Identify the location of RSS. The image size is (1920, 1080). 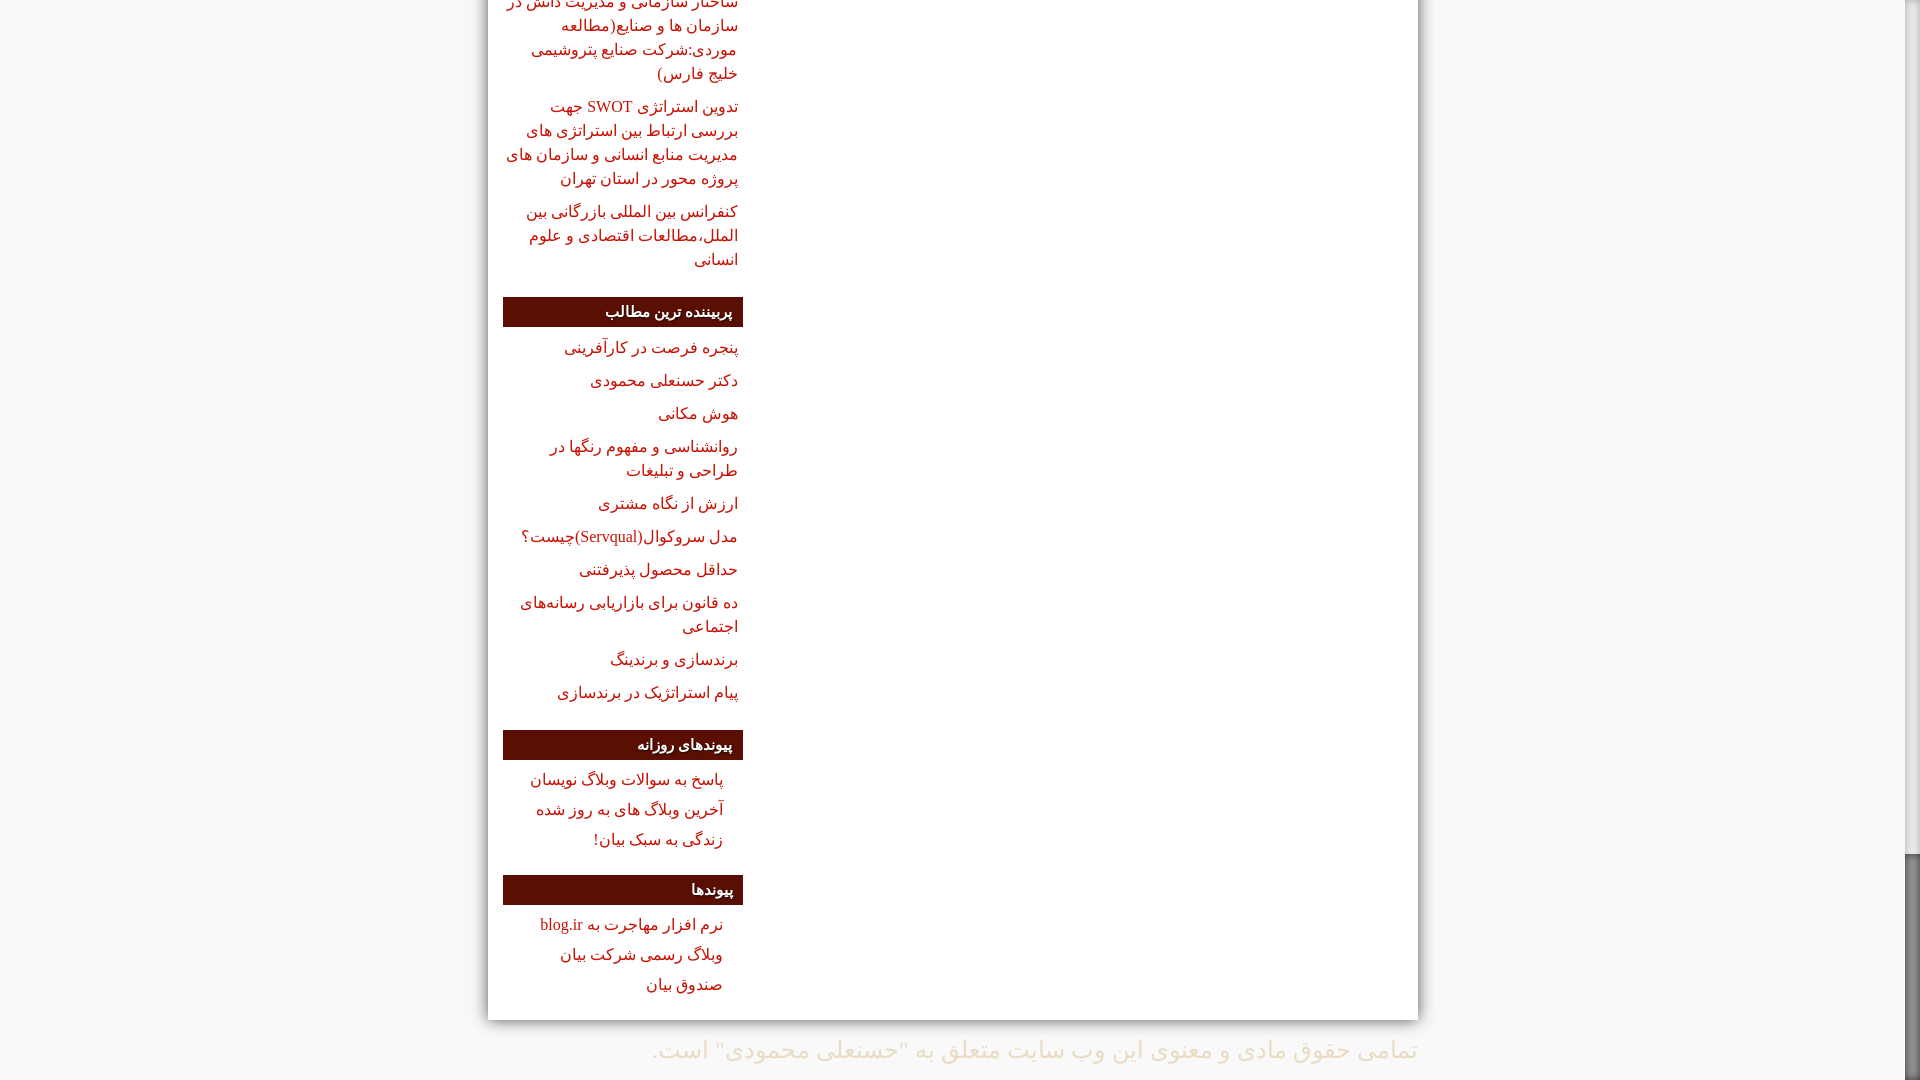
(498, 1050).